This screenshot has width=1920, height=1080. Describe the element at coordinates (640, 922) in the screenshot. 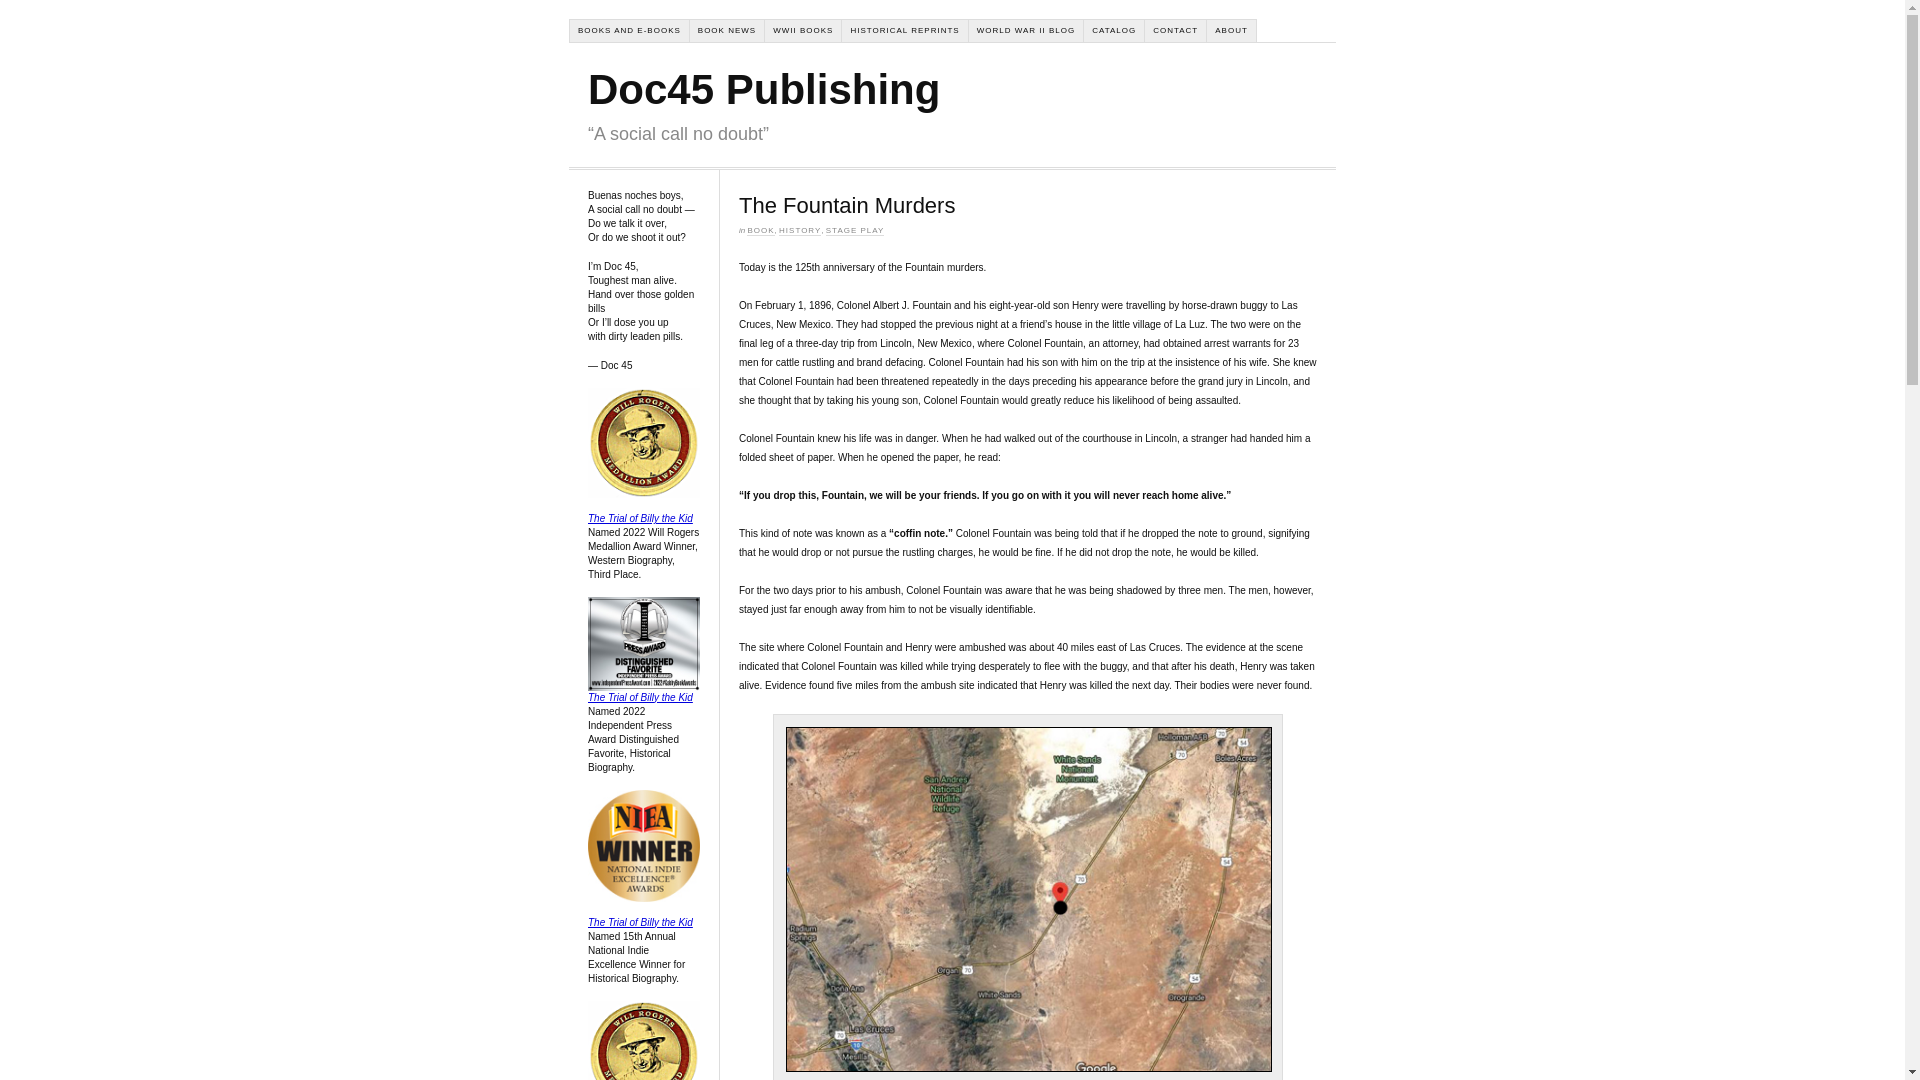

I see `The Trial of Billy the Kid` at that location.